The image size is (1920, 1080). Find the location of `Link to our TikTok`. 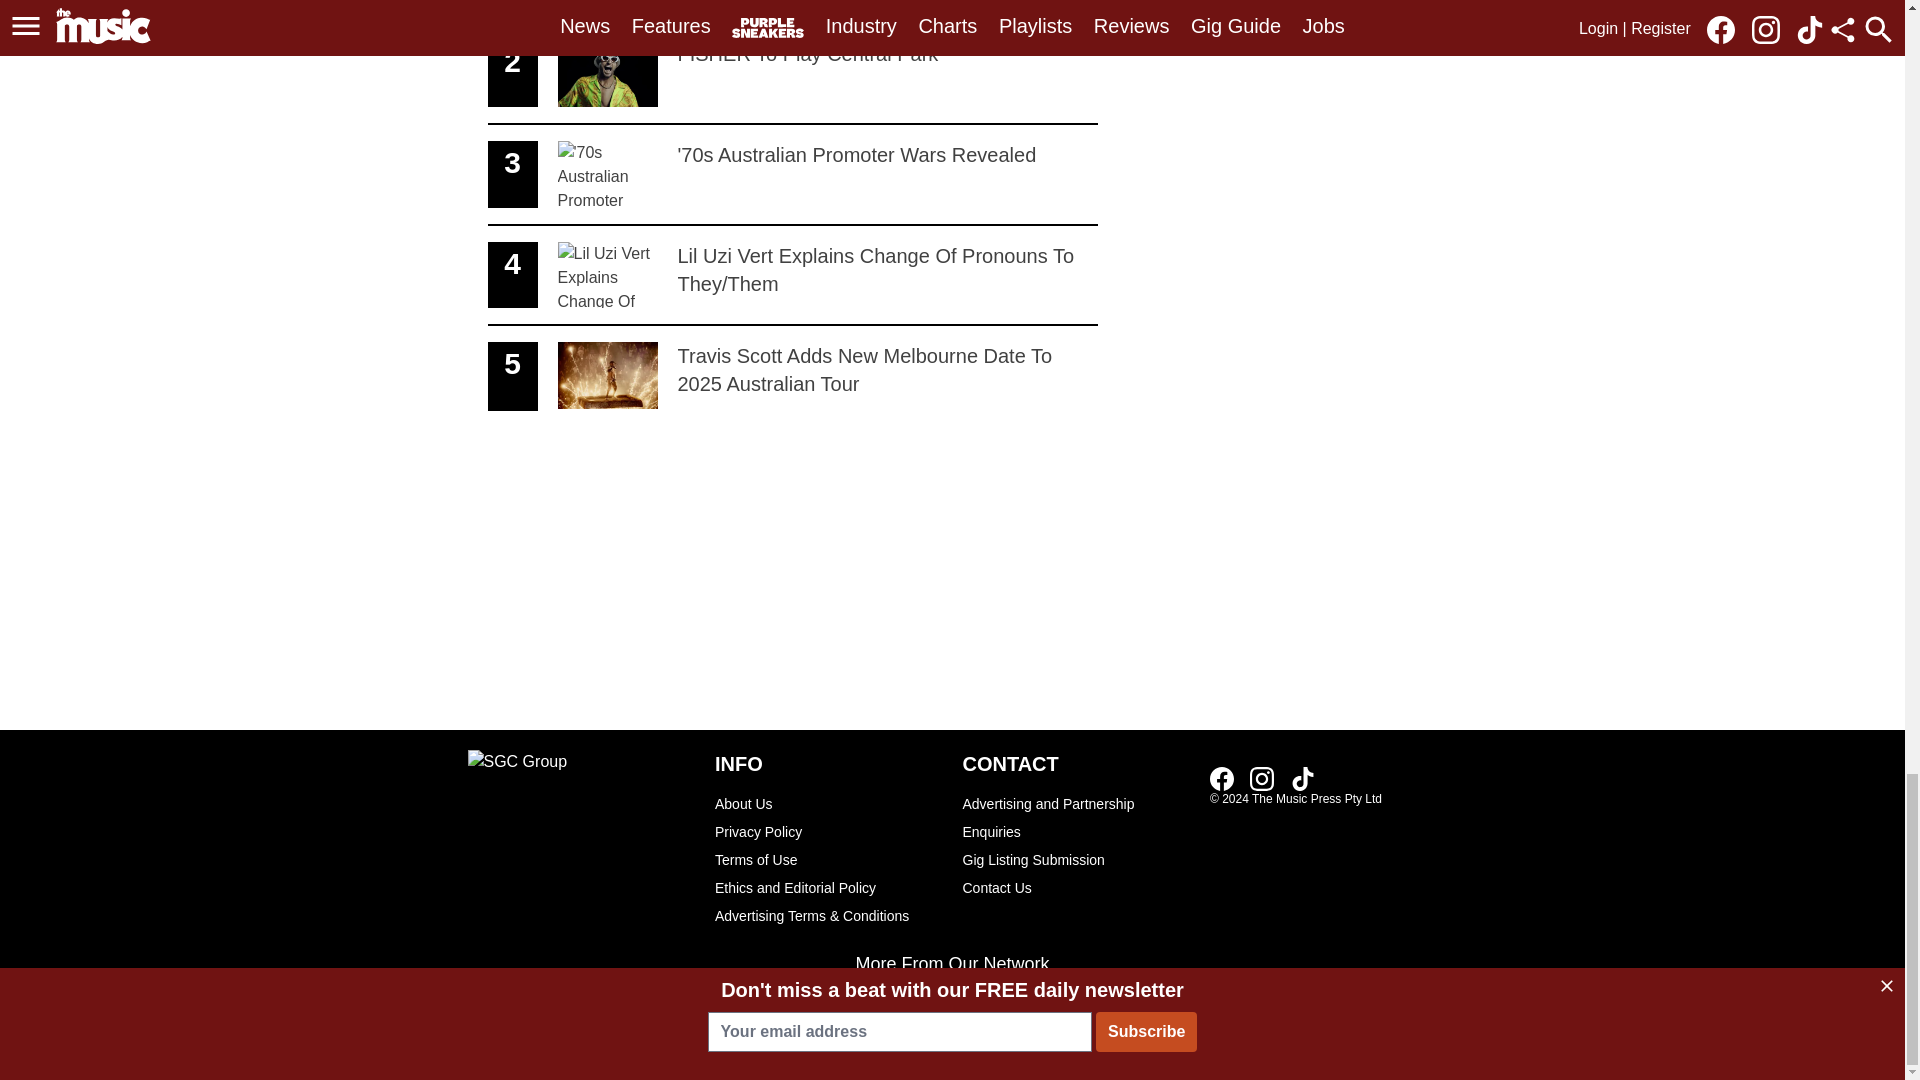

Link to our TikTok is located at coordinates (1302, 778).